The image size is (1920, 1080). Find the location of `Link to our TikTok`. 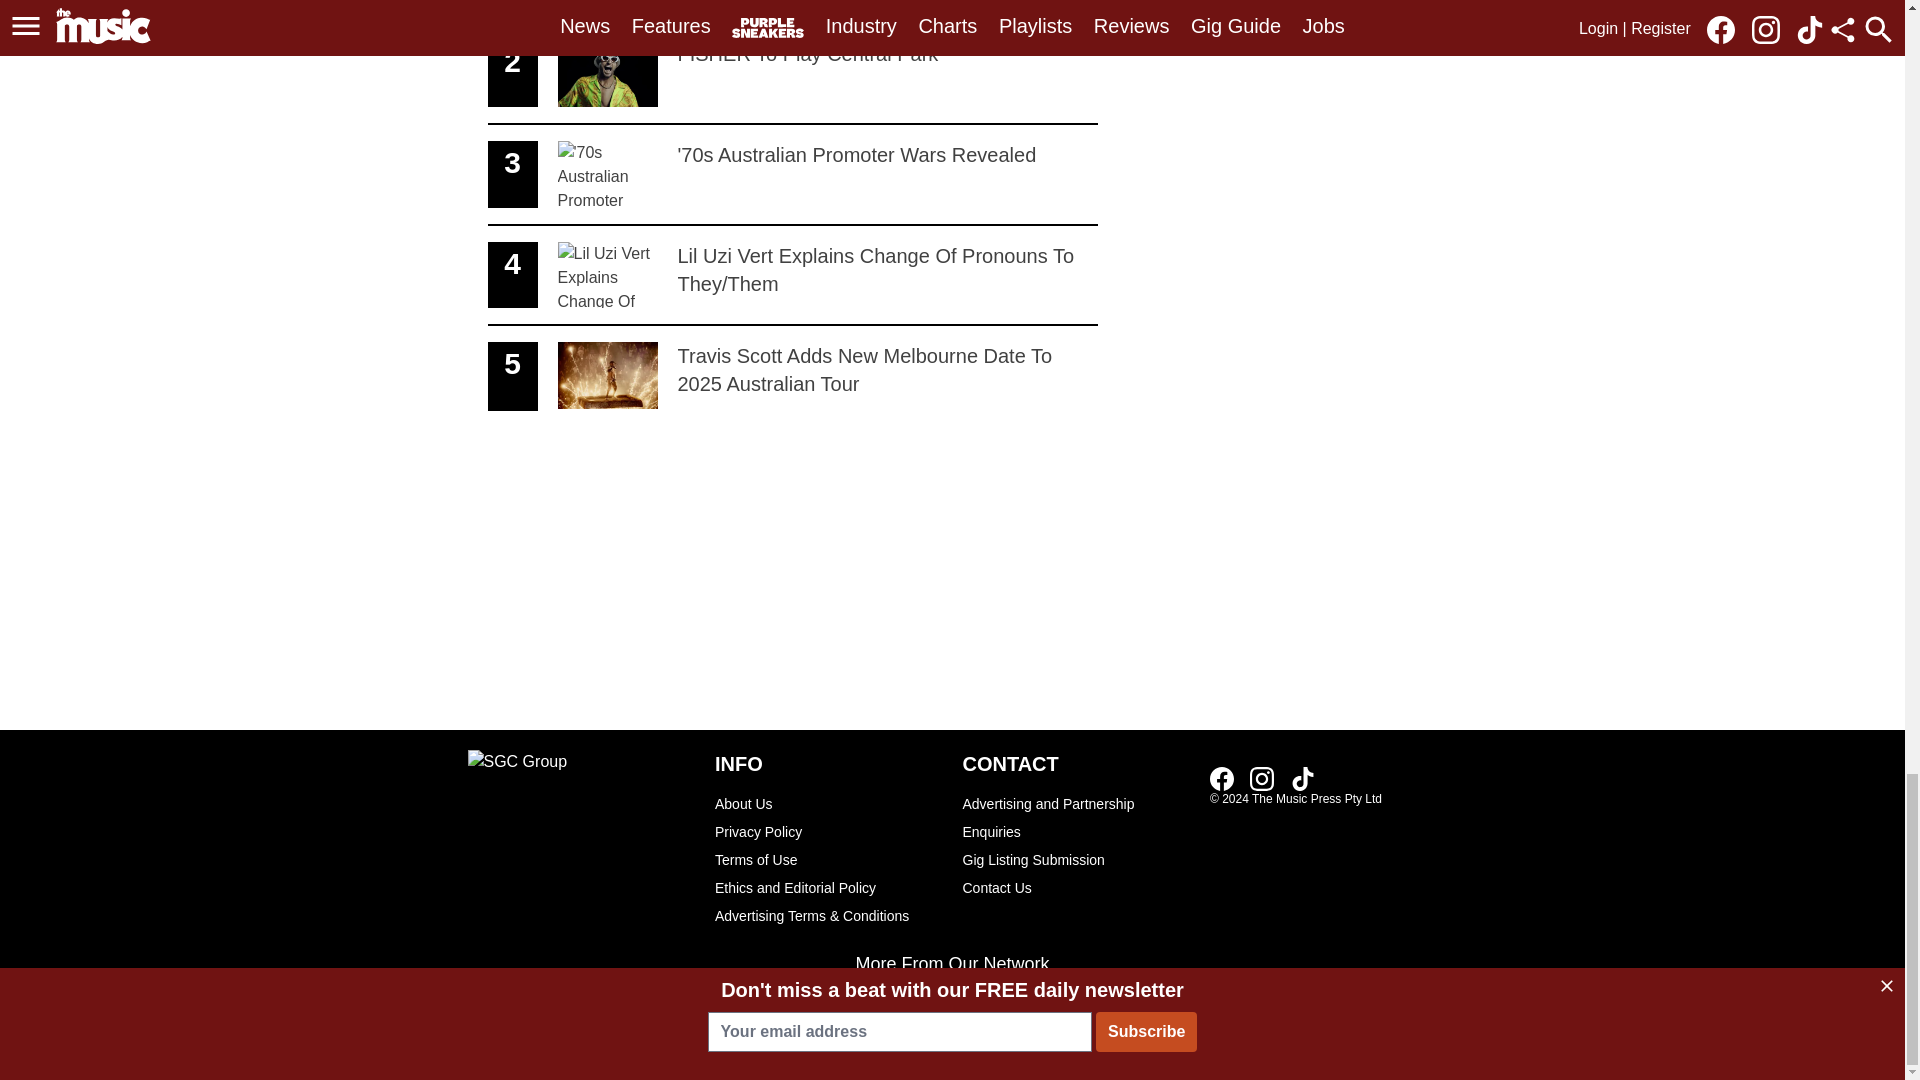

Link to our TikTok is located at coordinates (1302, 778).